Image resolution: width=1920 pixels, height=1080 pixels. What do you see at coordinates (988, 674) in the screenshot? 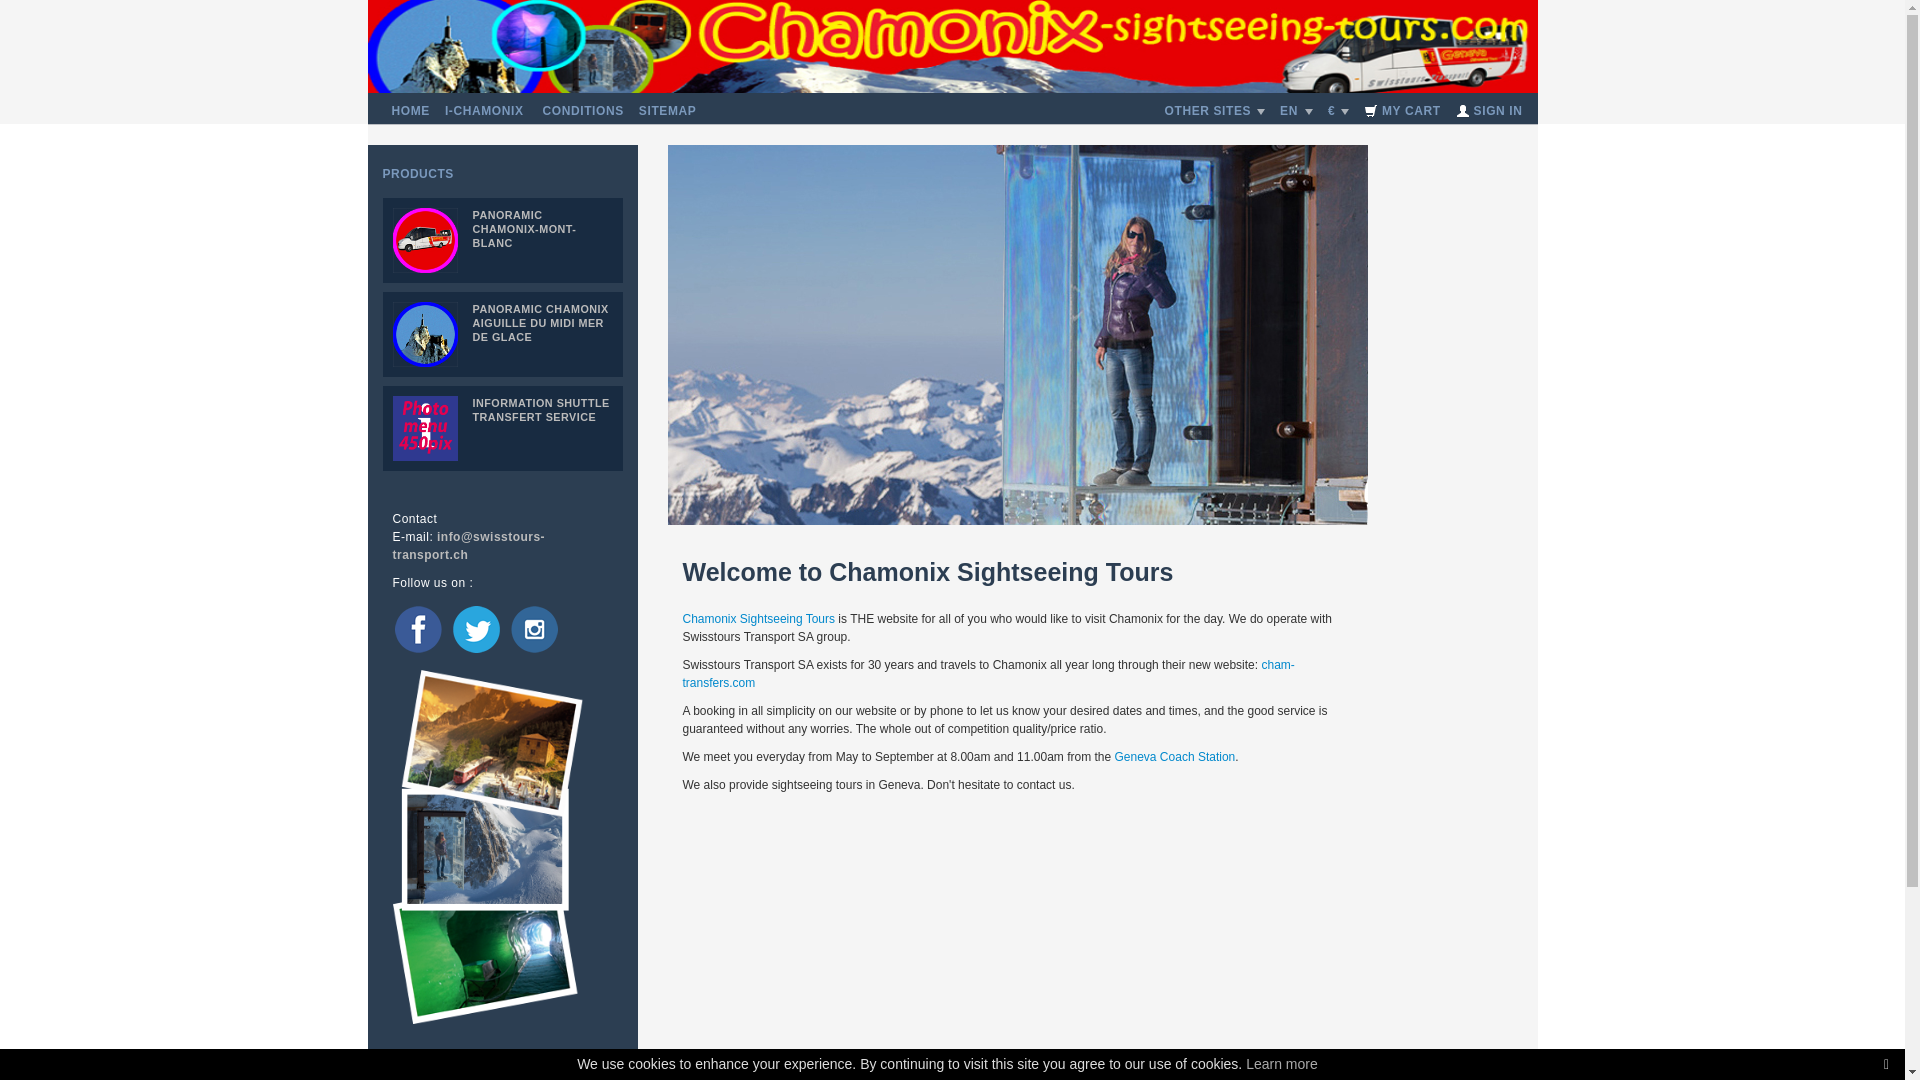
I see `cham-transfers.com` at bounding box center [988, 674].